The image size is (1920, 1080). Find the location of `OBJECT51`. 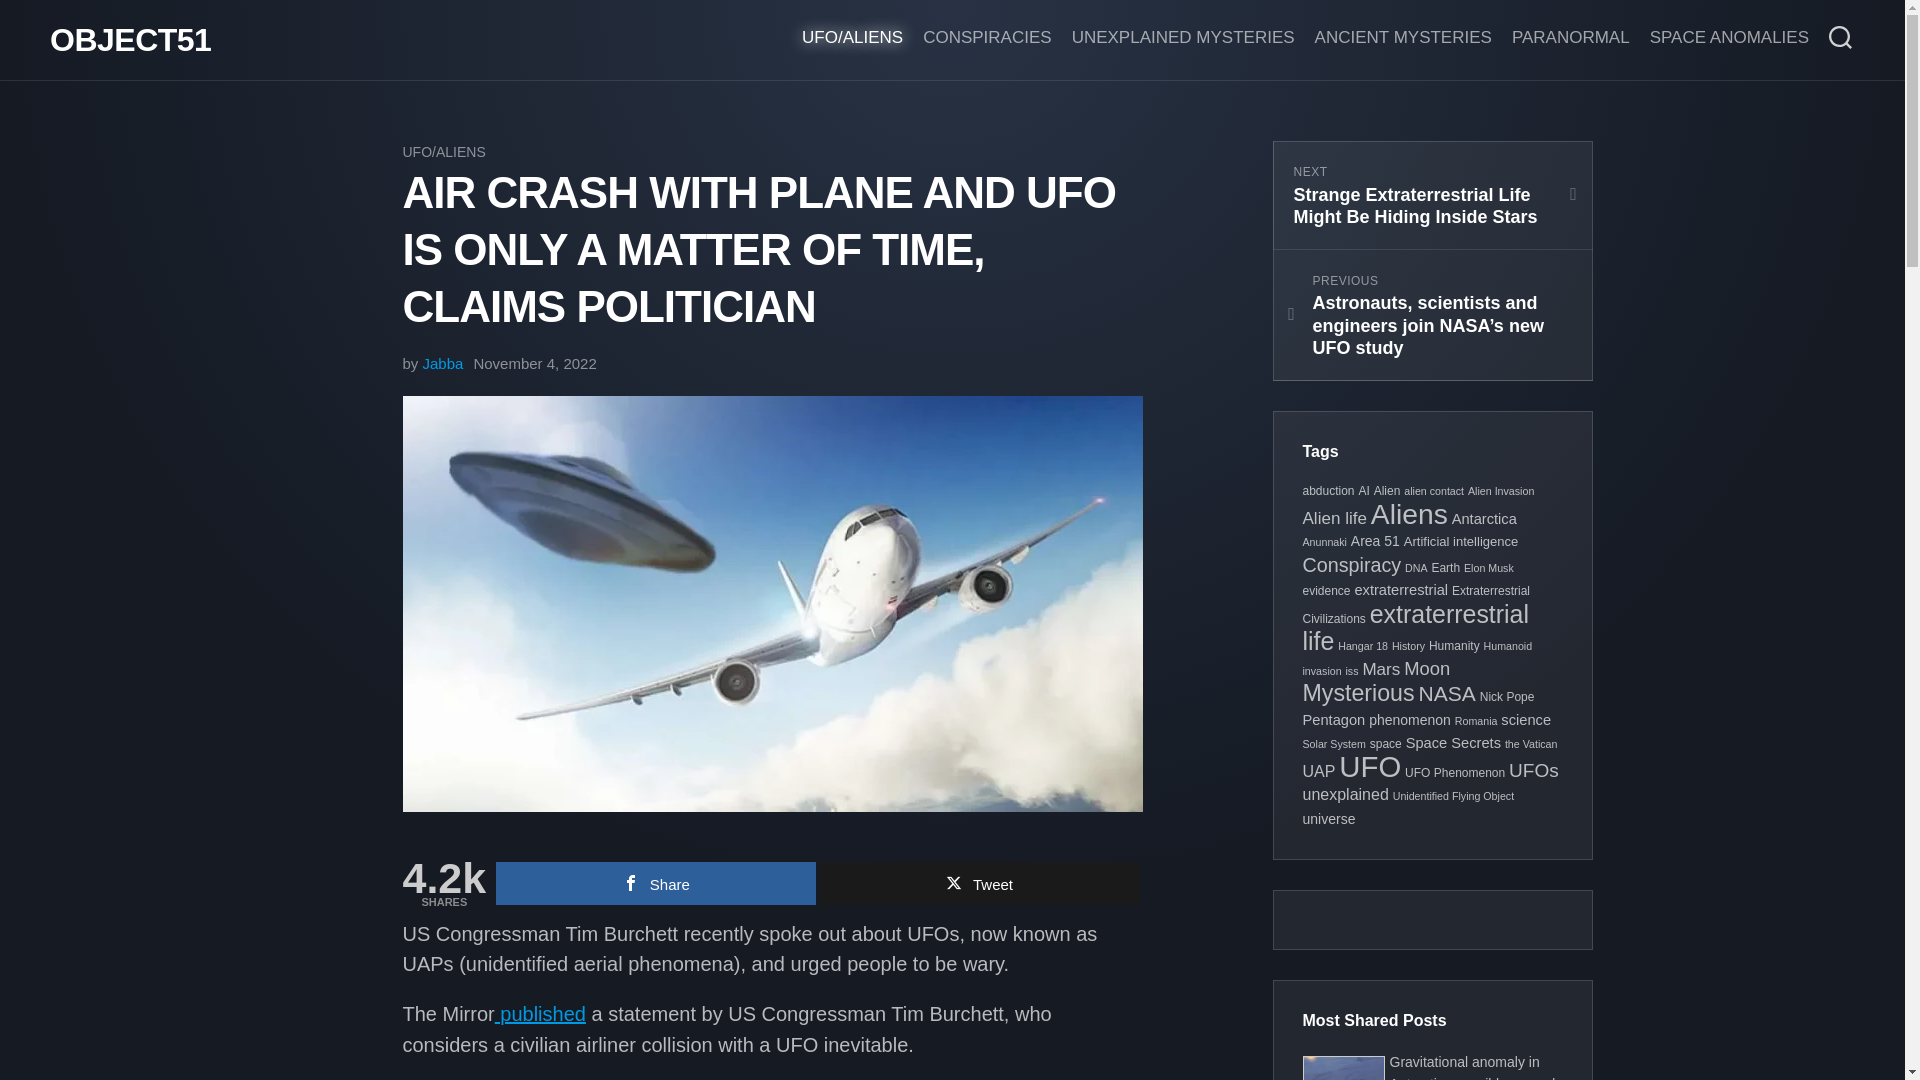

OBJECT51 is located at coordinates (130, 40).